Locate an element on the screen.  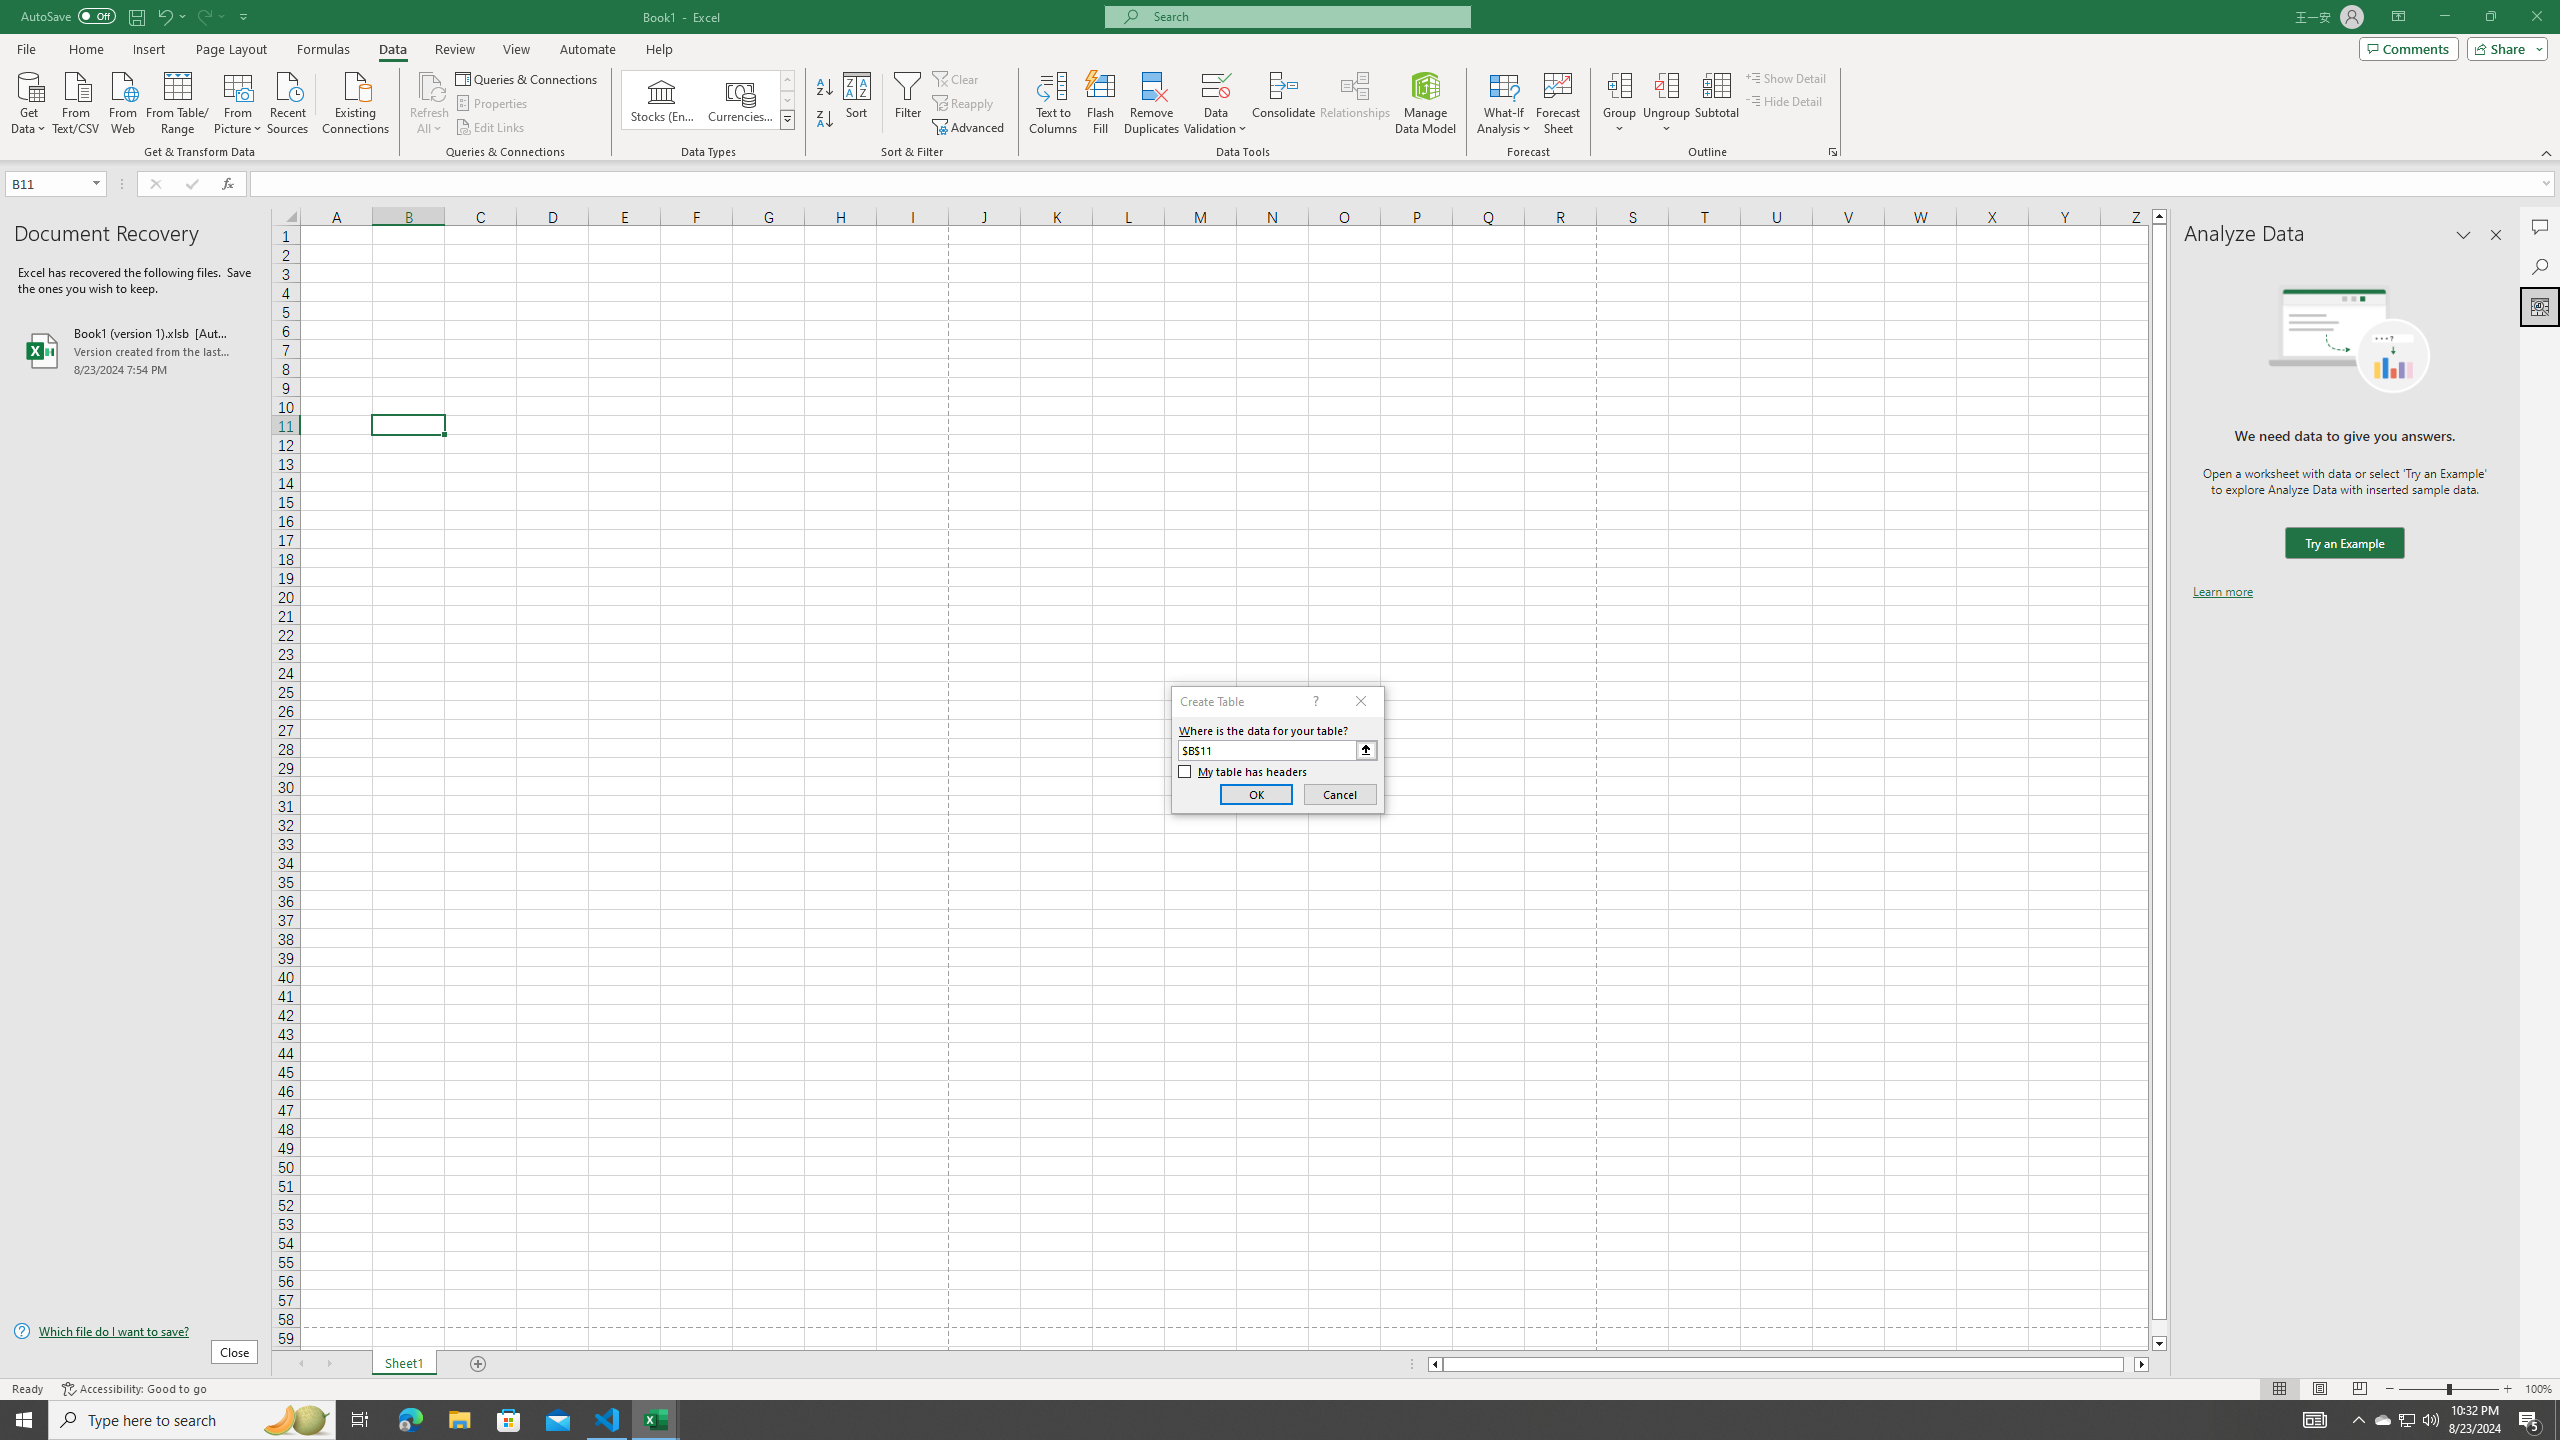
Manage Data Model is located at coordinates (1426, 103).